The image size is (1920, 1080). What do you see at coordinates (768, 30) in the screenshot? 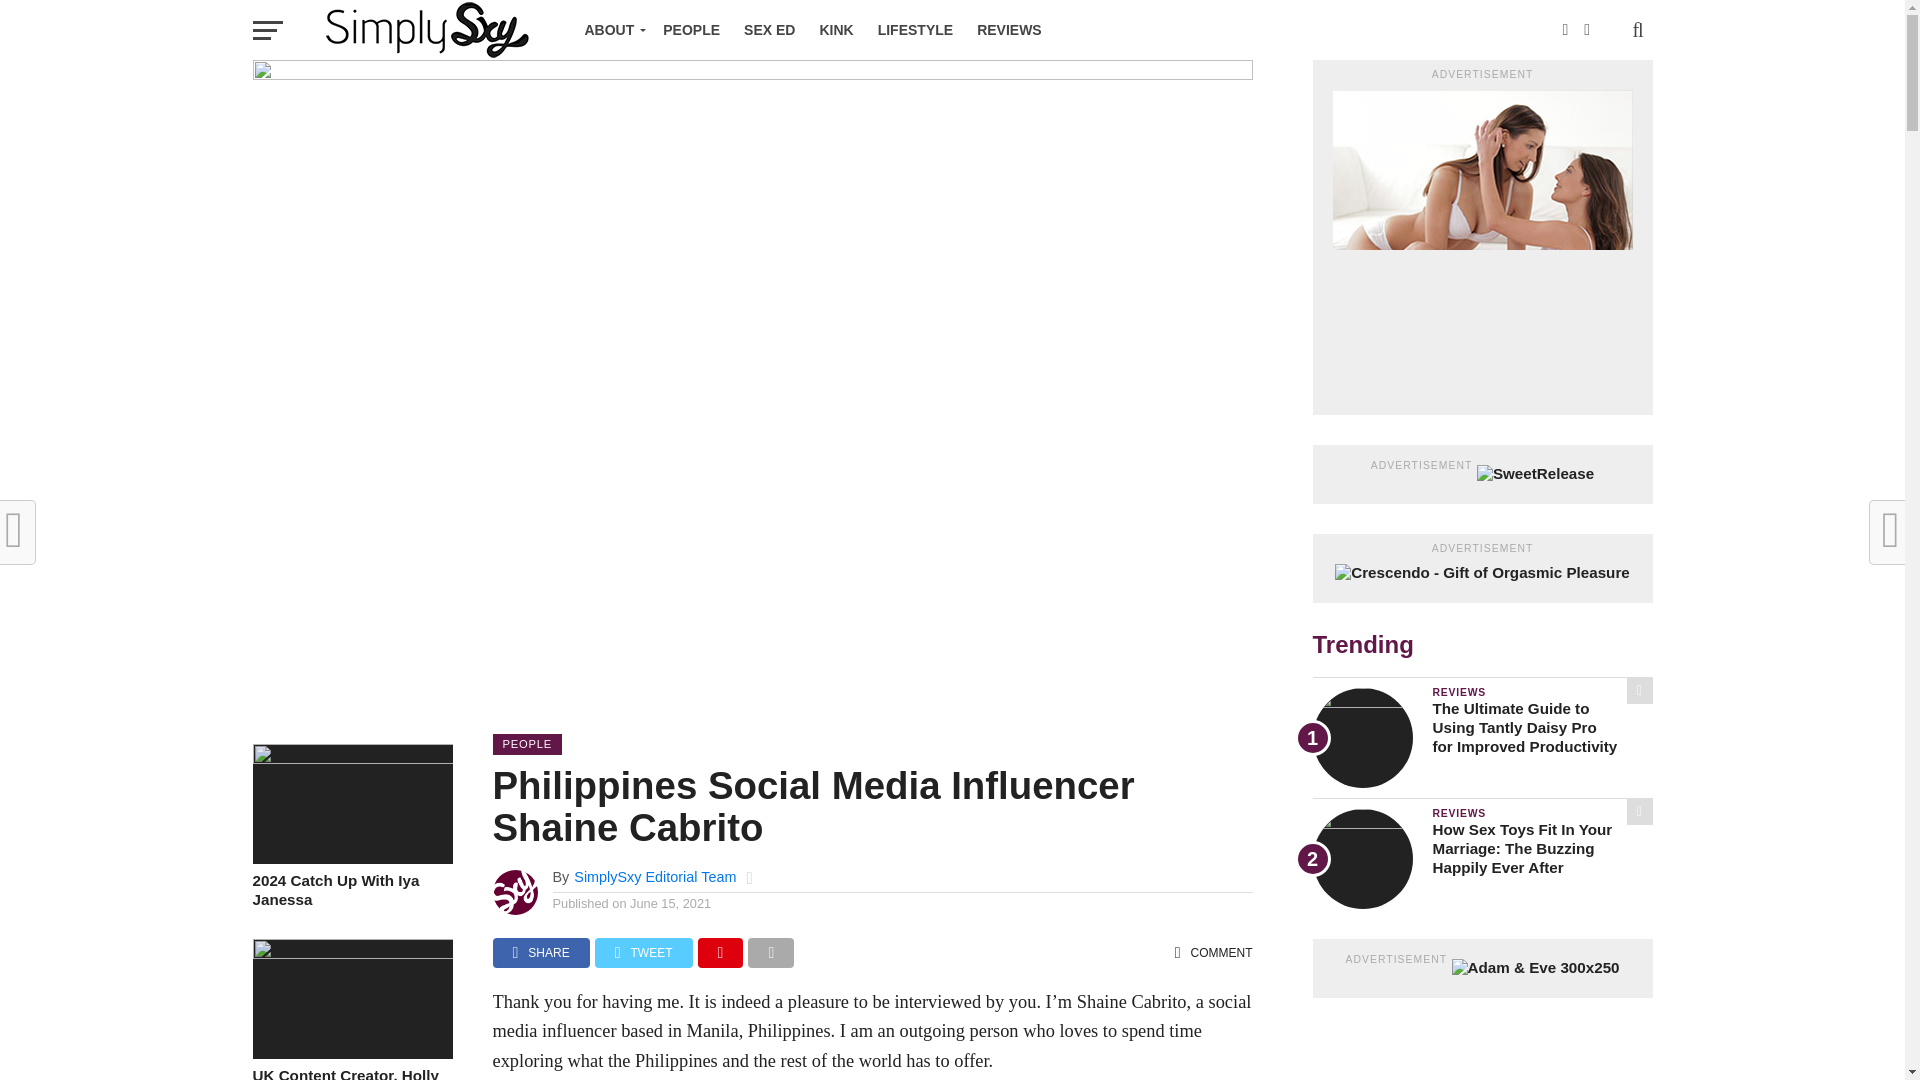
I see `SEX ED` at bounding box center [768, 30].